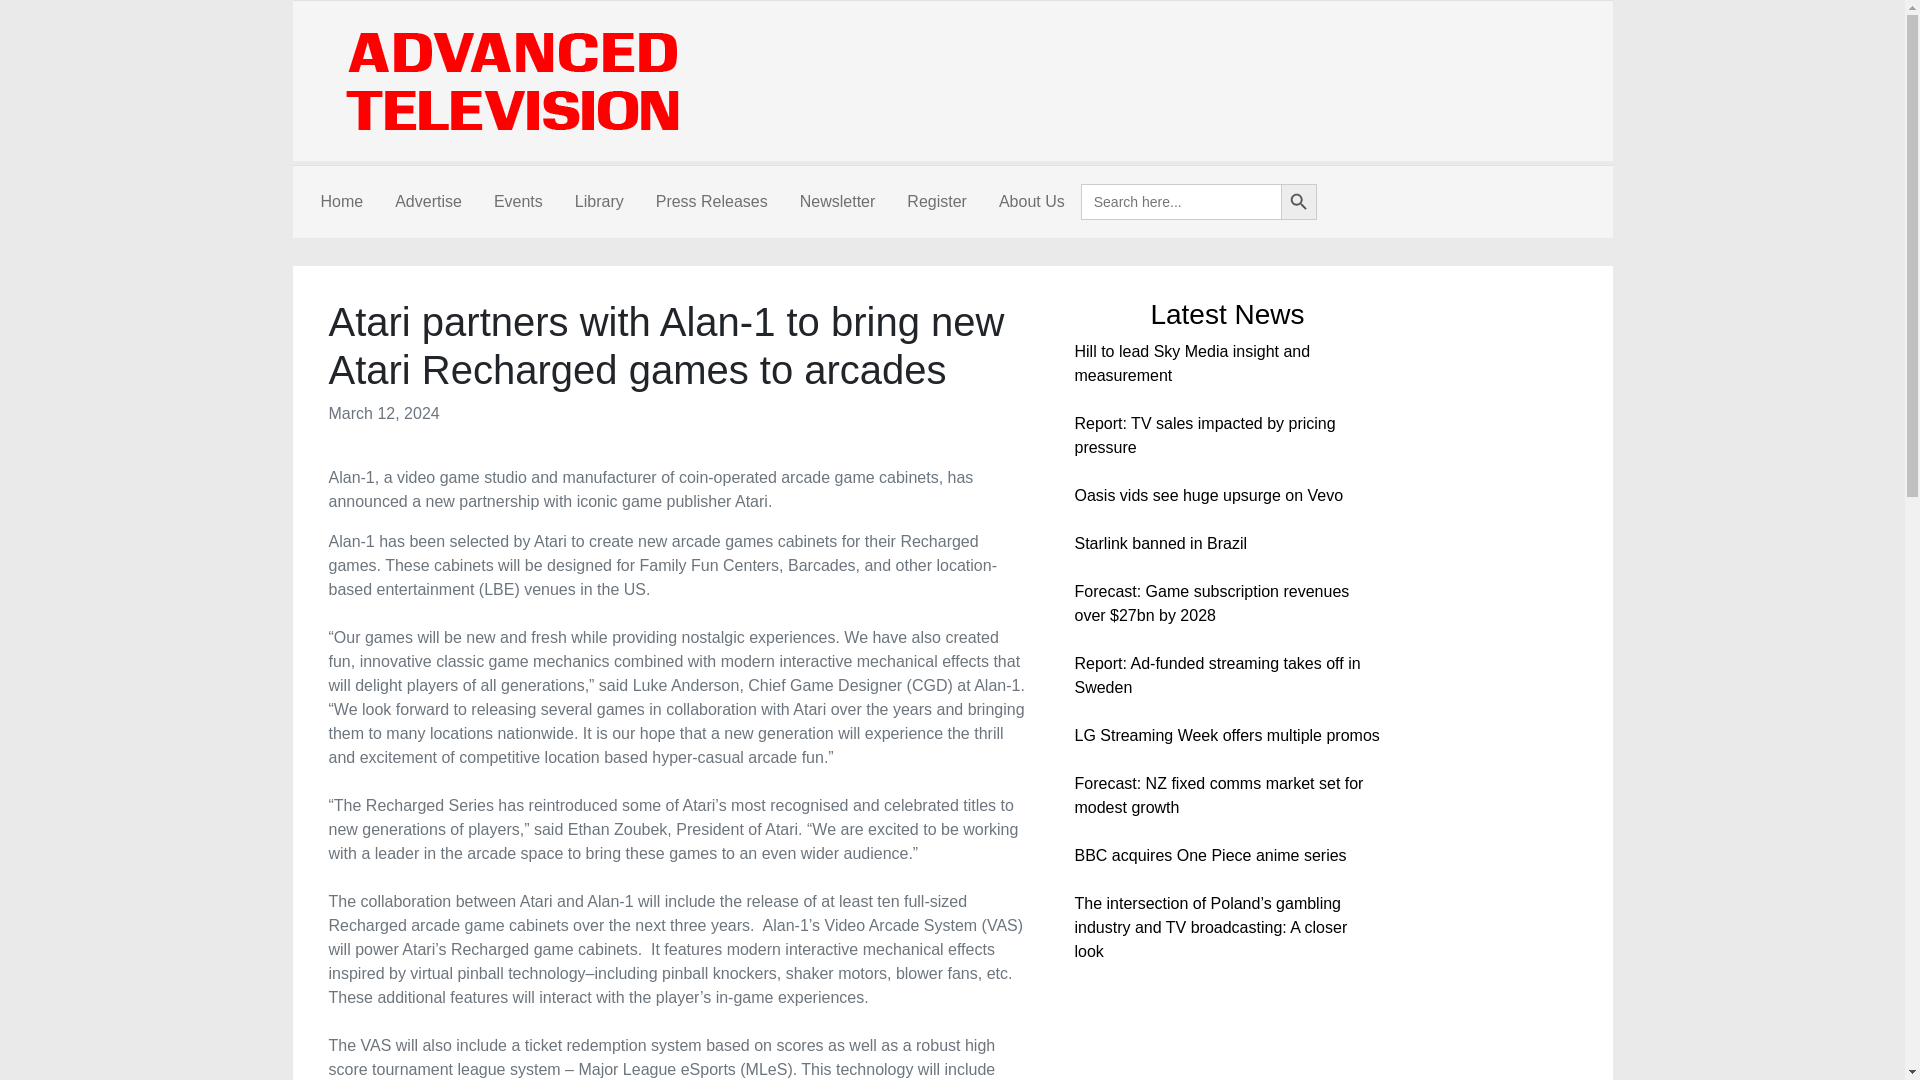 This screenshot has width=1920, height=1080. I want to click on Starlink banned in Brazil, so click(1160, 542).